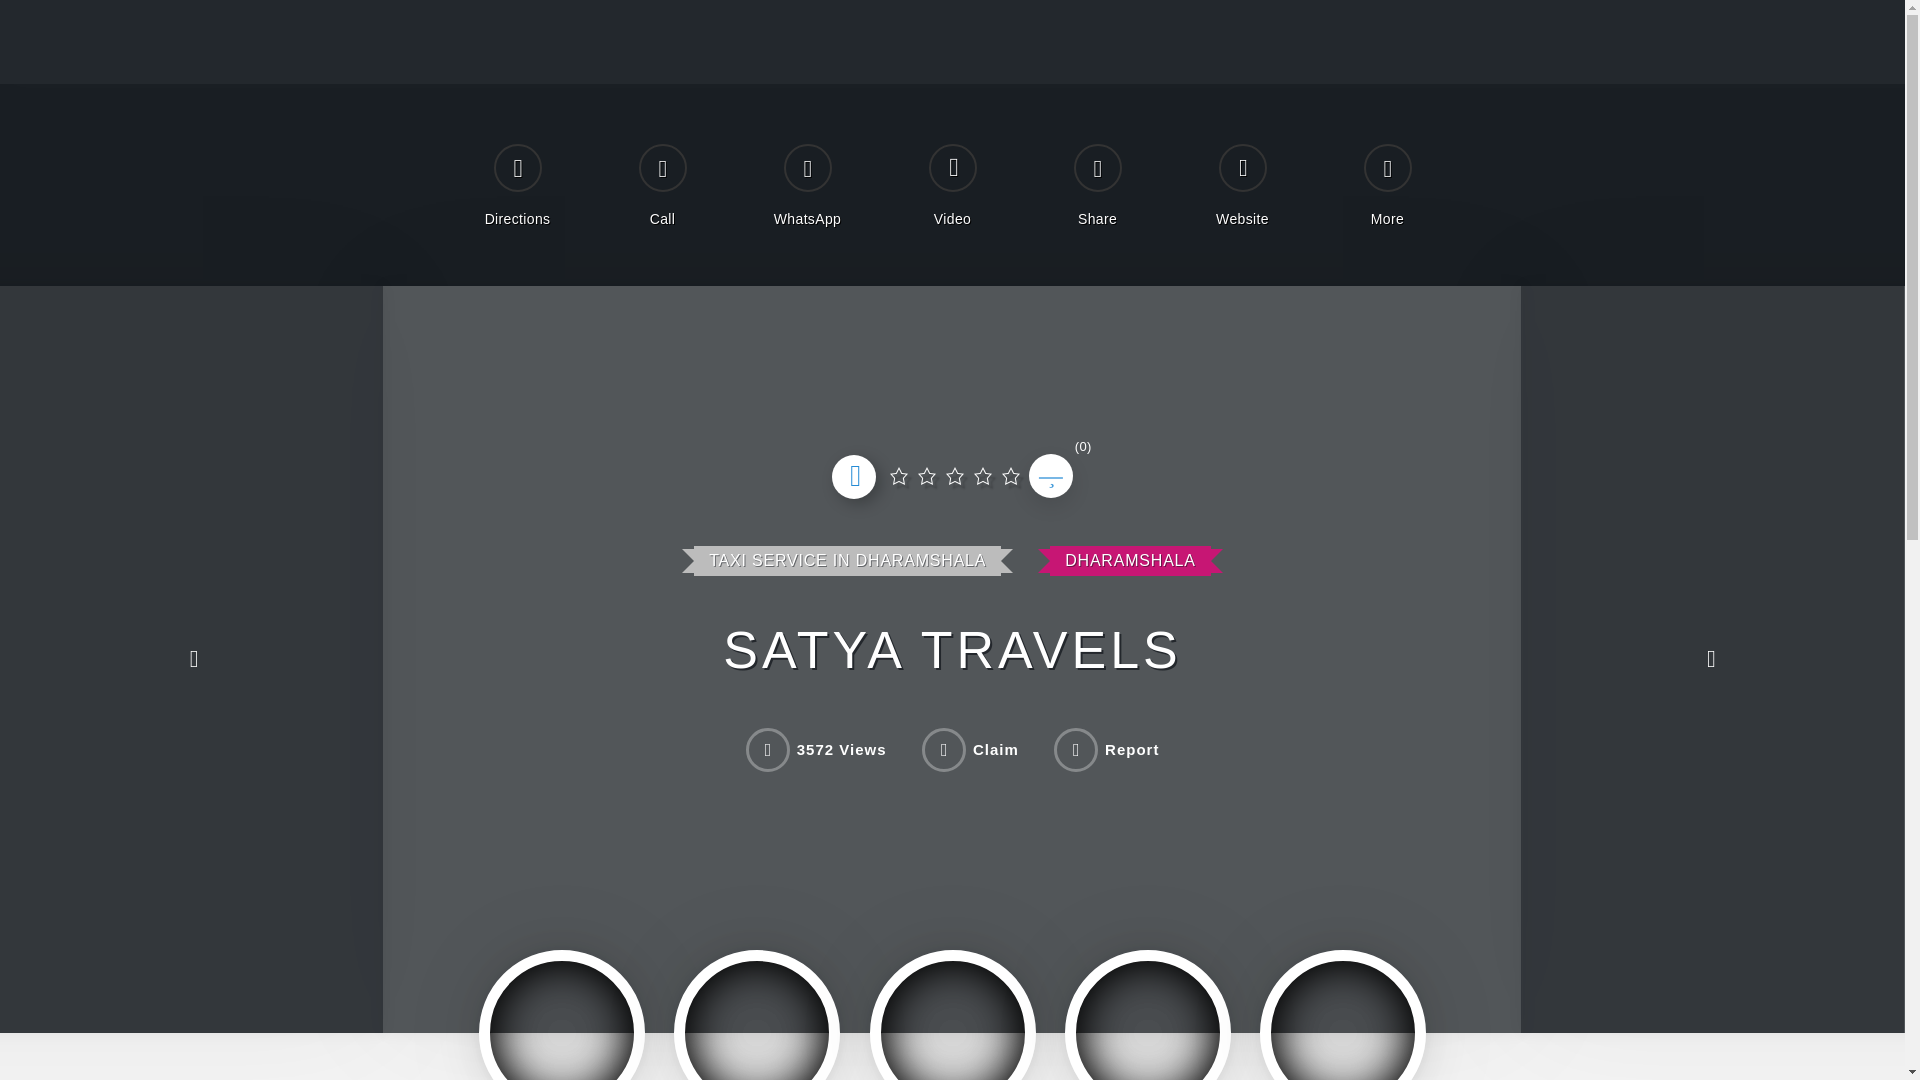 This screenshot has height=1080, width=1920. I want to click on Satya Travels, so click(952, 1016).